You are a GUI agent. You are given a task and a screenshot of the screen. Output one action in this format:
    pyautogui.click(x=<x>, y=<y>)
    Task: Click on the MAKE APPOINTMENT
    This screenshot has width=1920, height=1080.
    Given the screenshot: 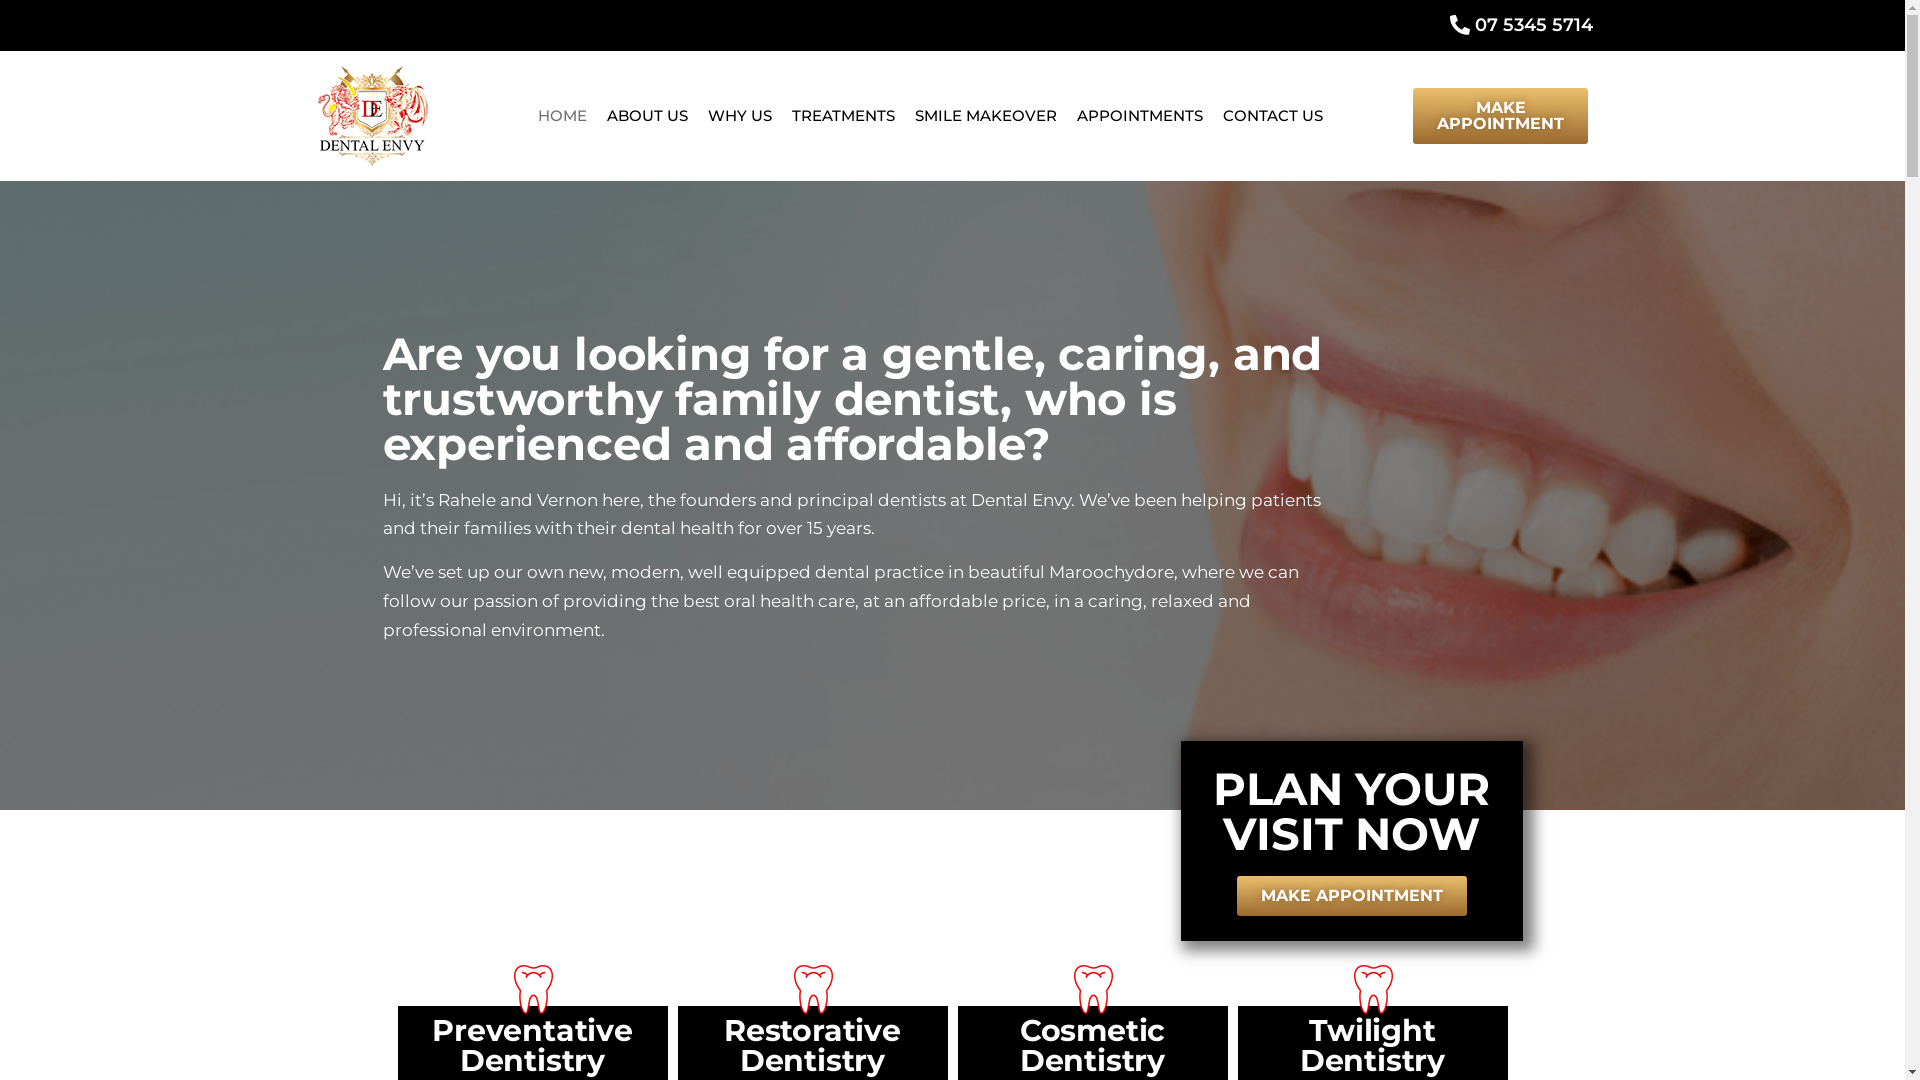 What is the action you would take?
    pyautogui.click(x=1500, y=116)
    